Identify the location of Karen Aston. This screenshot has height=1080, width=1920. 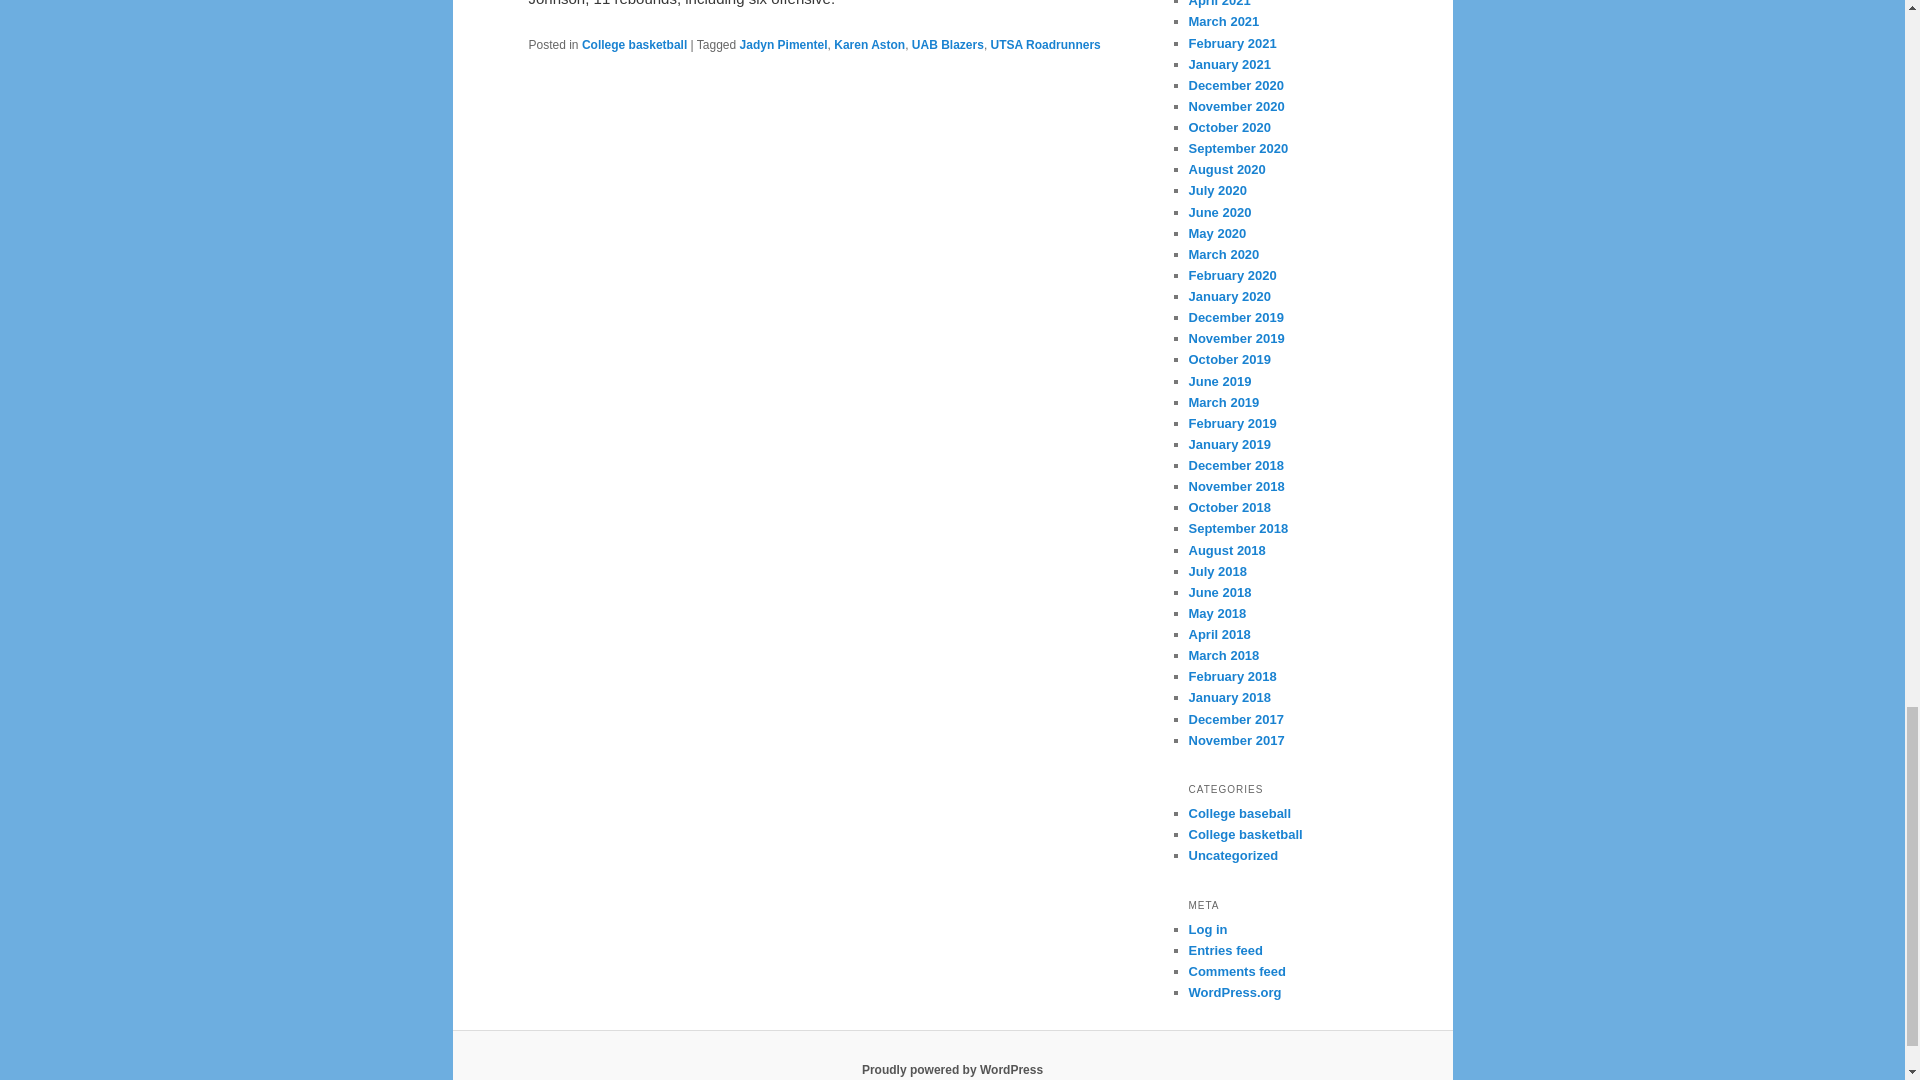
(868, 44).